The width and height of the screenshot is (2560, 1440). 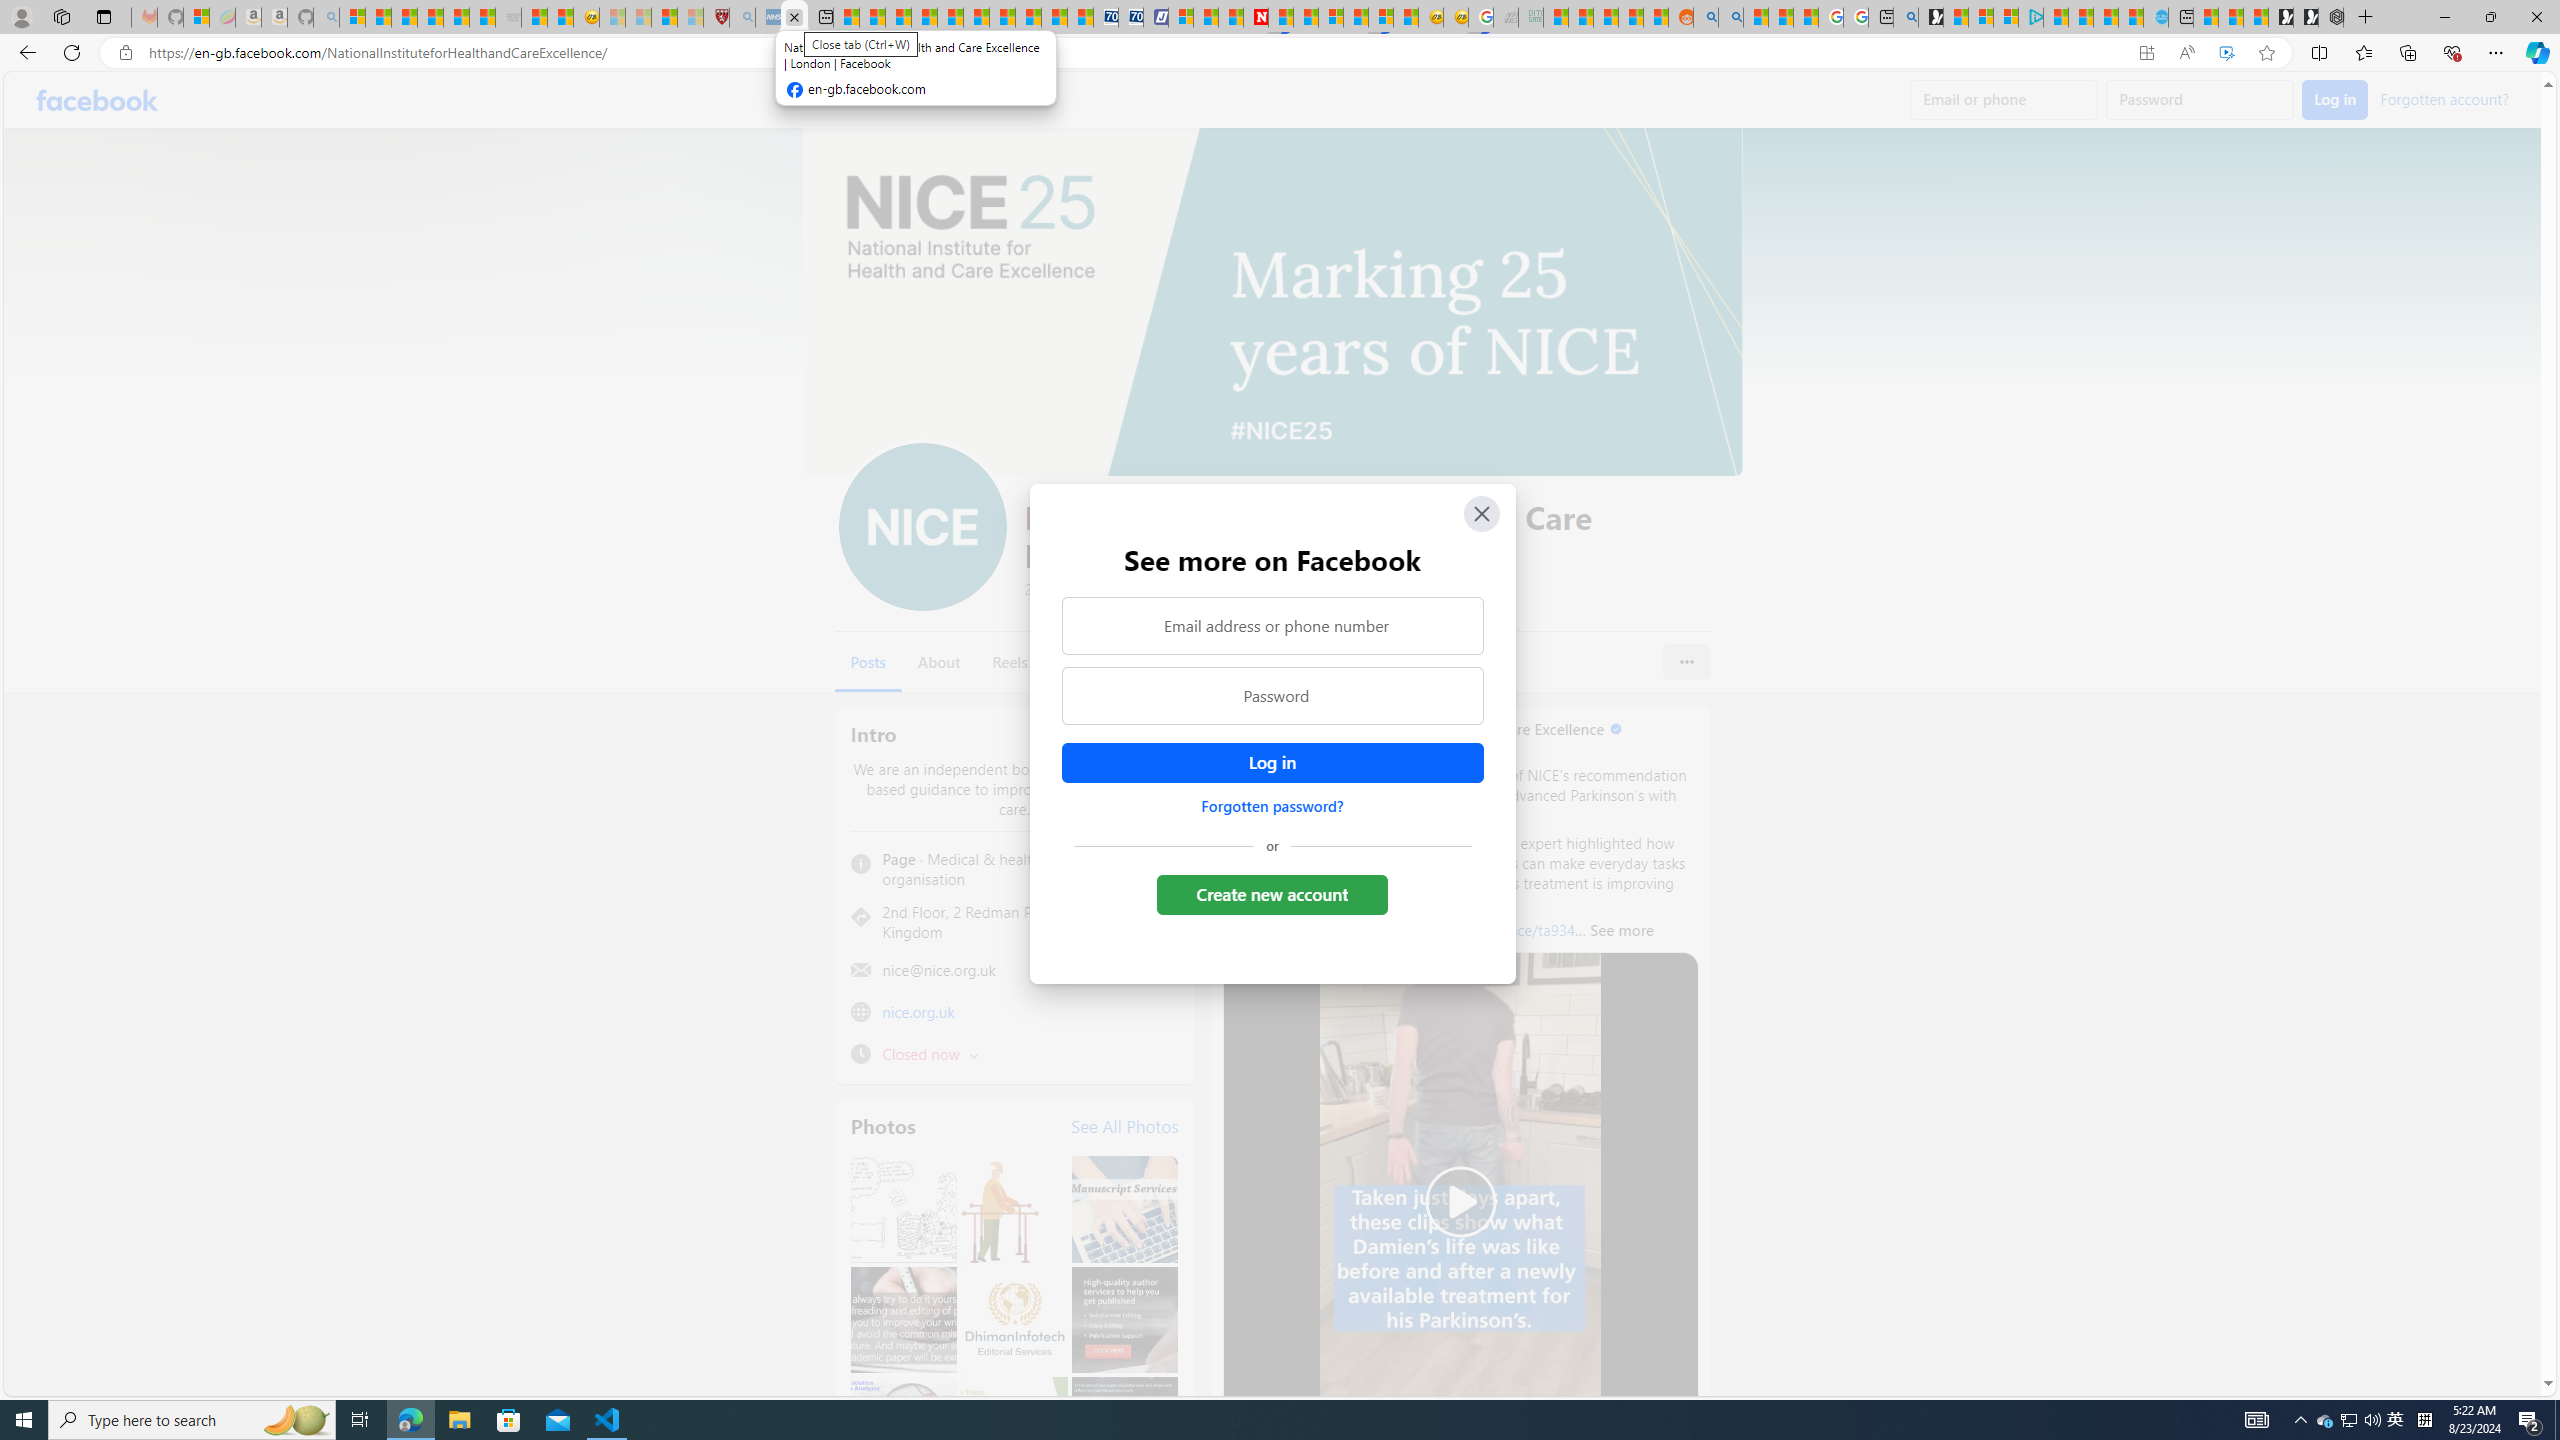 I want to click on Bing Real Estate - Home sales and rental listings, so click(x=1906, y=17).